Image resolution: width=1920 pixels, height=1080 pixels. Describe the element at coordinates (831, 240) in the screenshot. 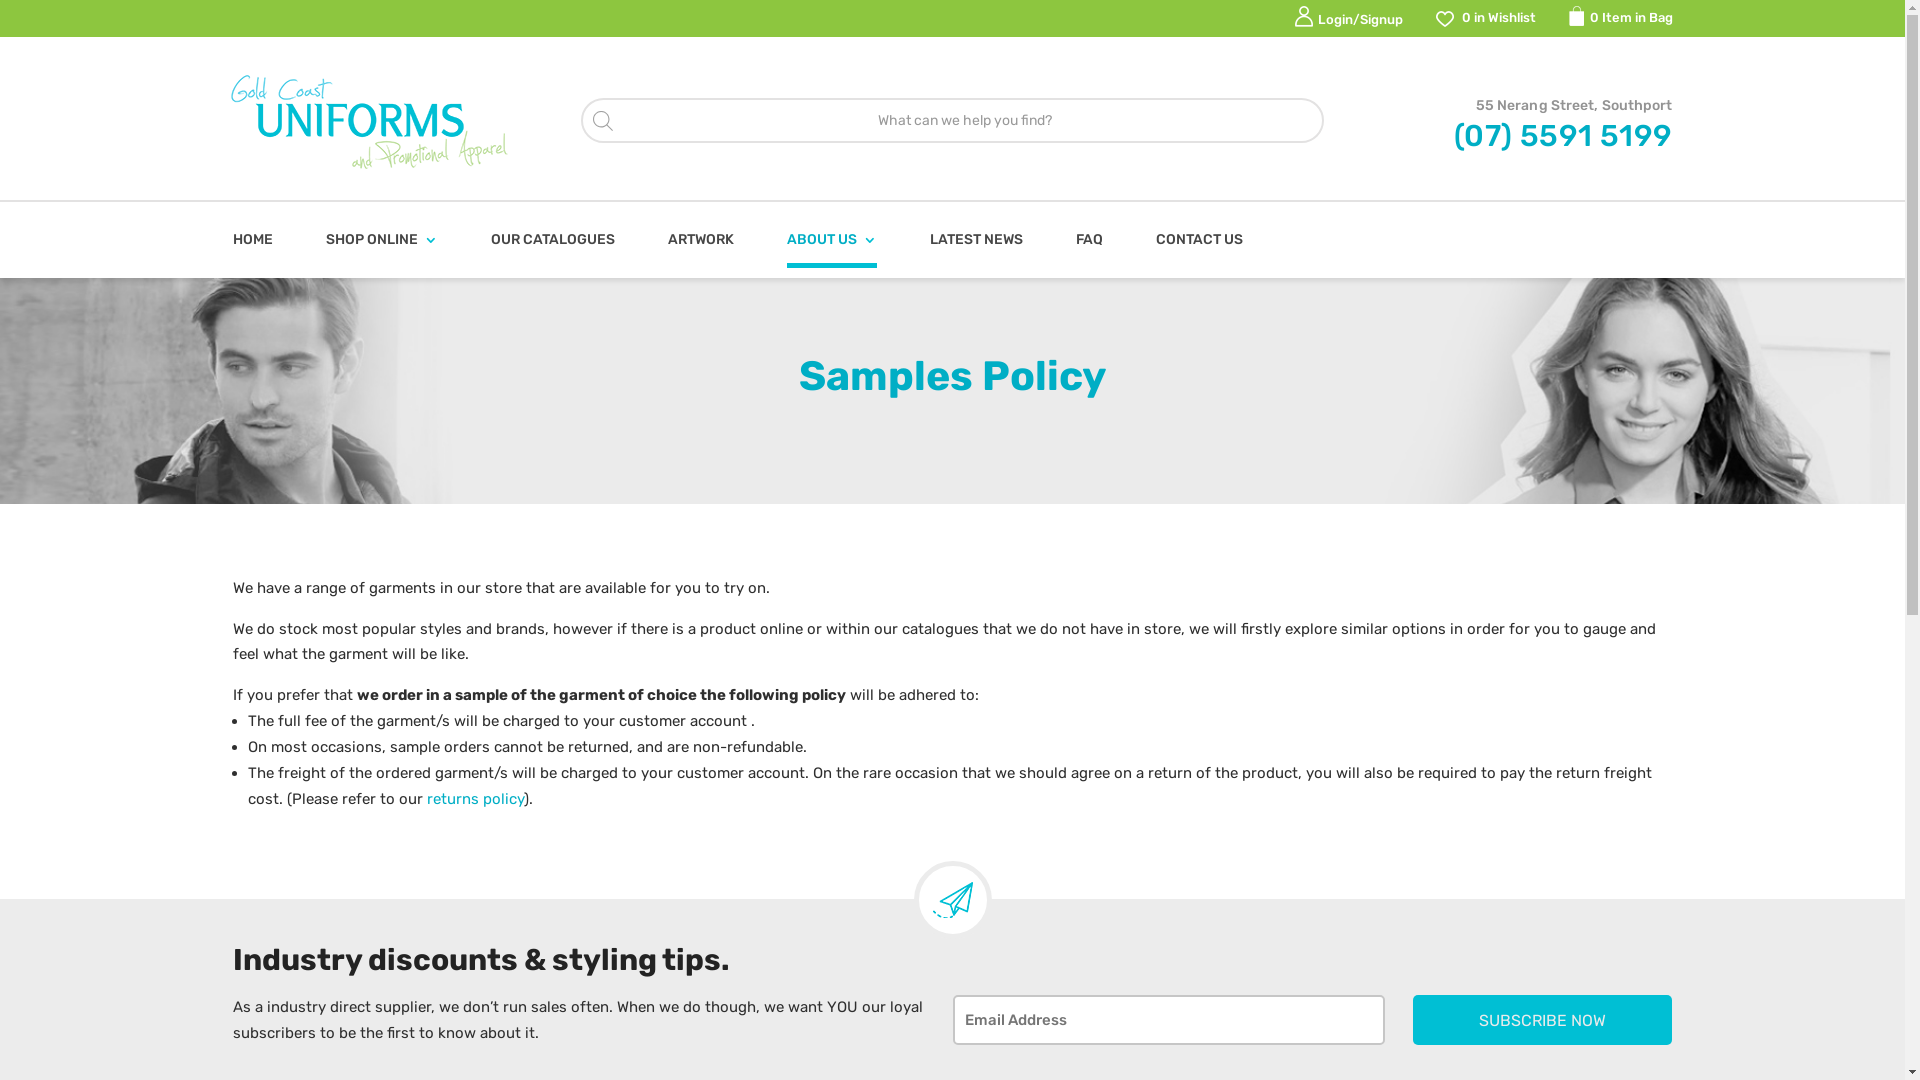

I see `ABOUT US` at that location.